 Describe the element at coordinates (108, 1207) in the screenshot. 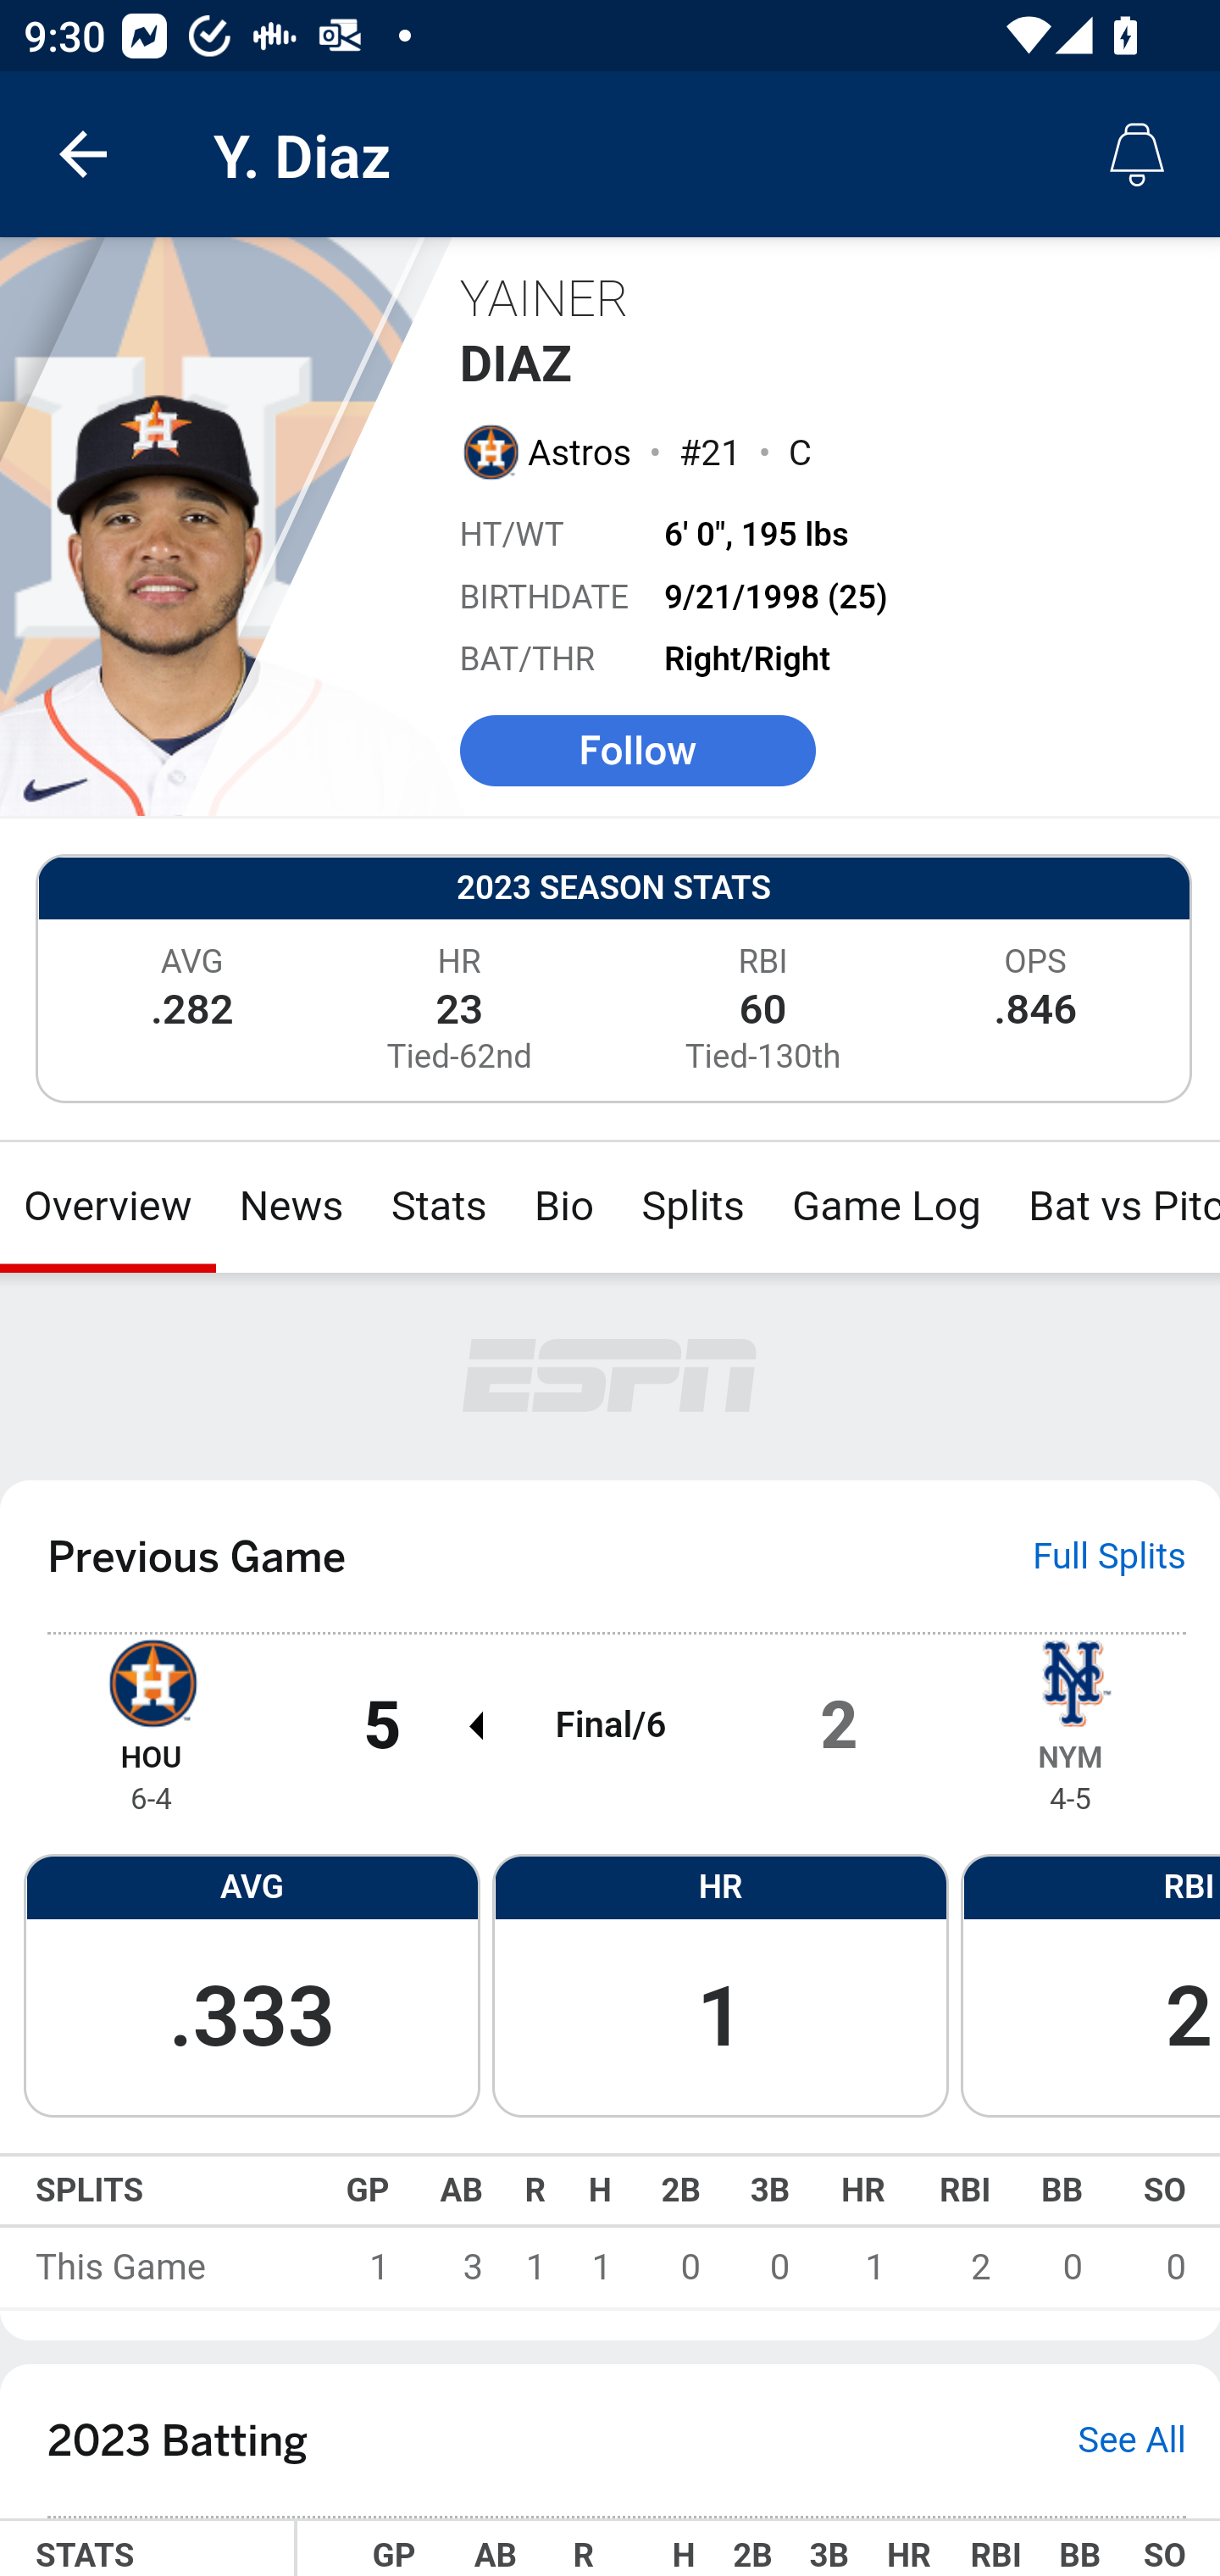

I see `Overview` at that location.